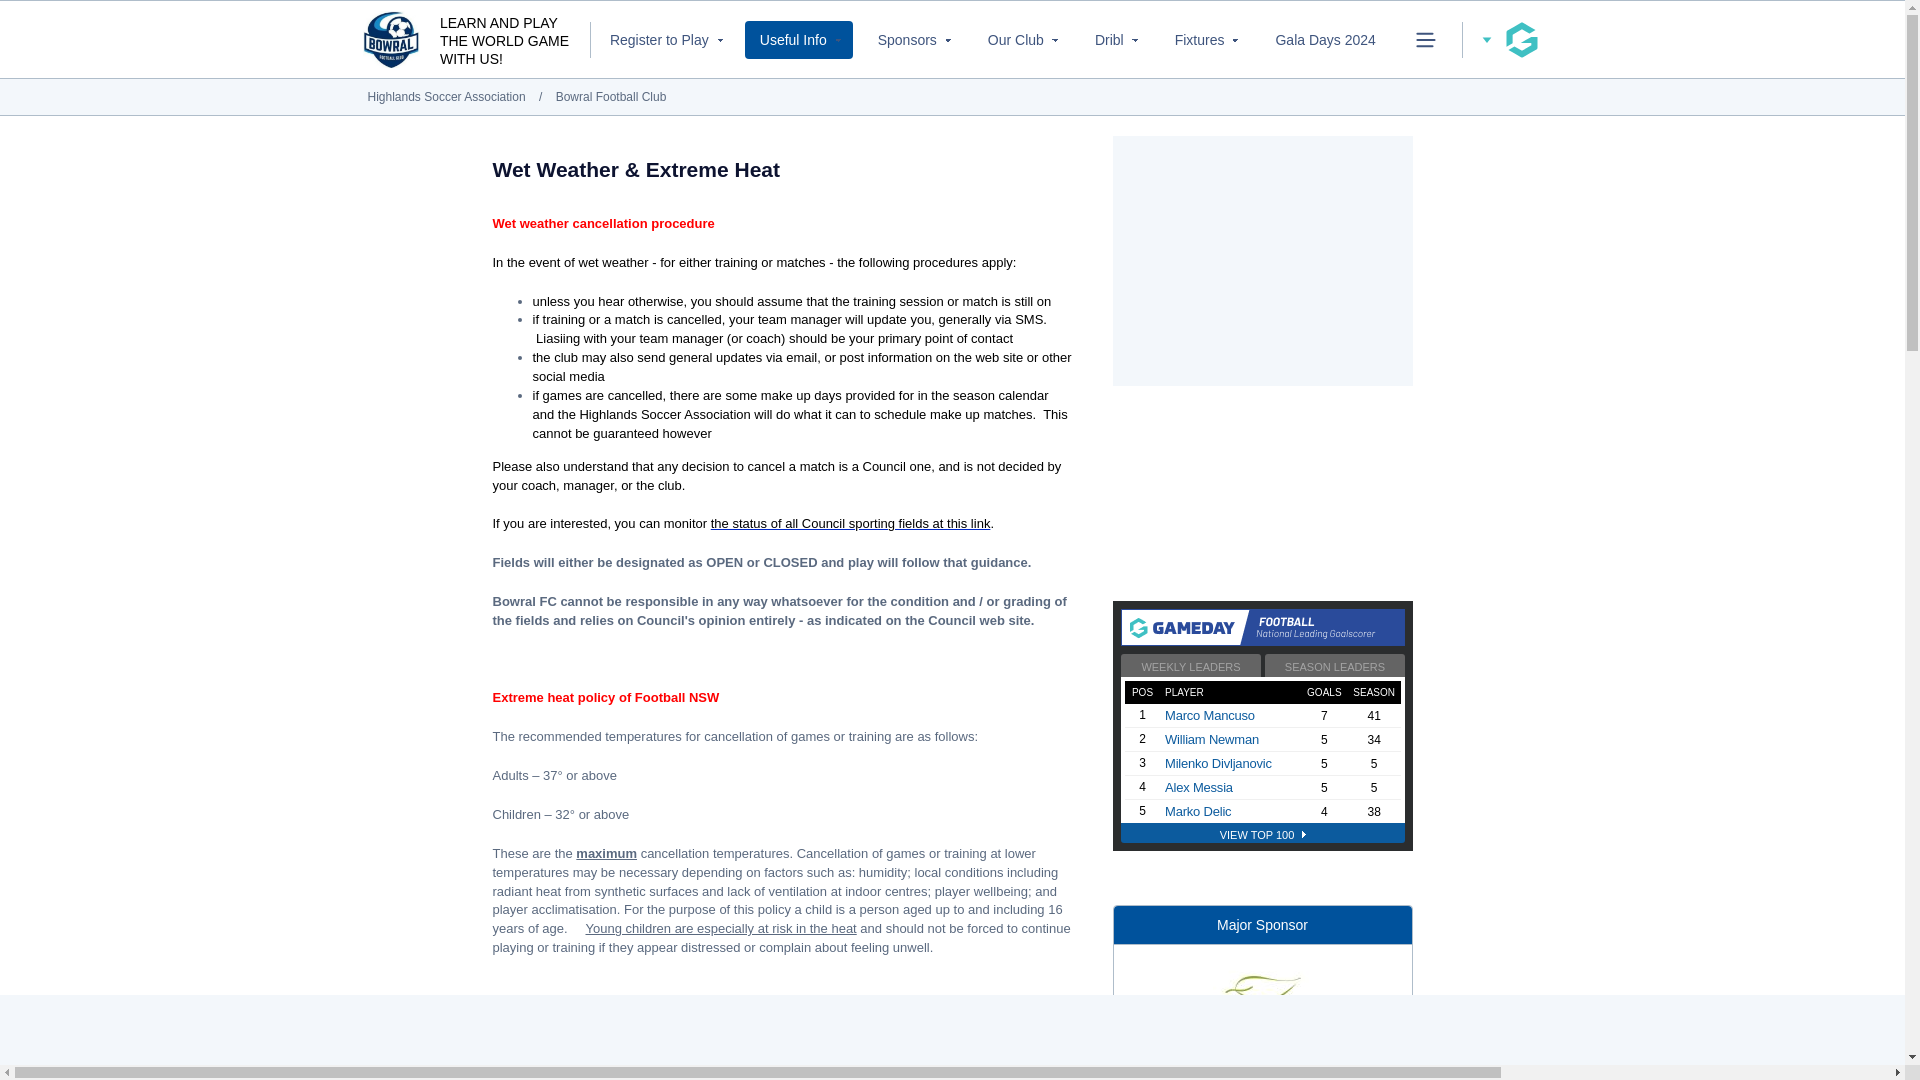 This screenshot has height=1080, width=1920. What do you see at coordinates (828, 524) in the screenshot?
I see `WSC Sports Fields Status` at bounding box center [828, 524].